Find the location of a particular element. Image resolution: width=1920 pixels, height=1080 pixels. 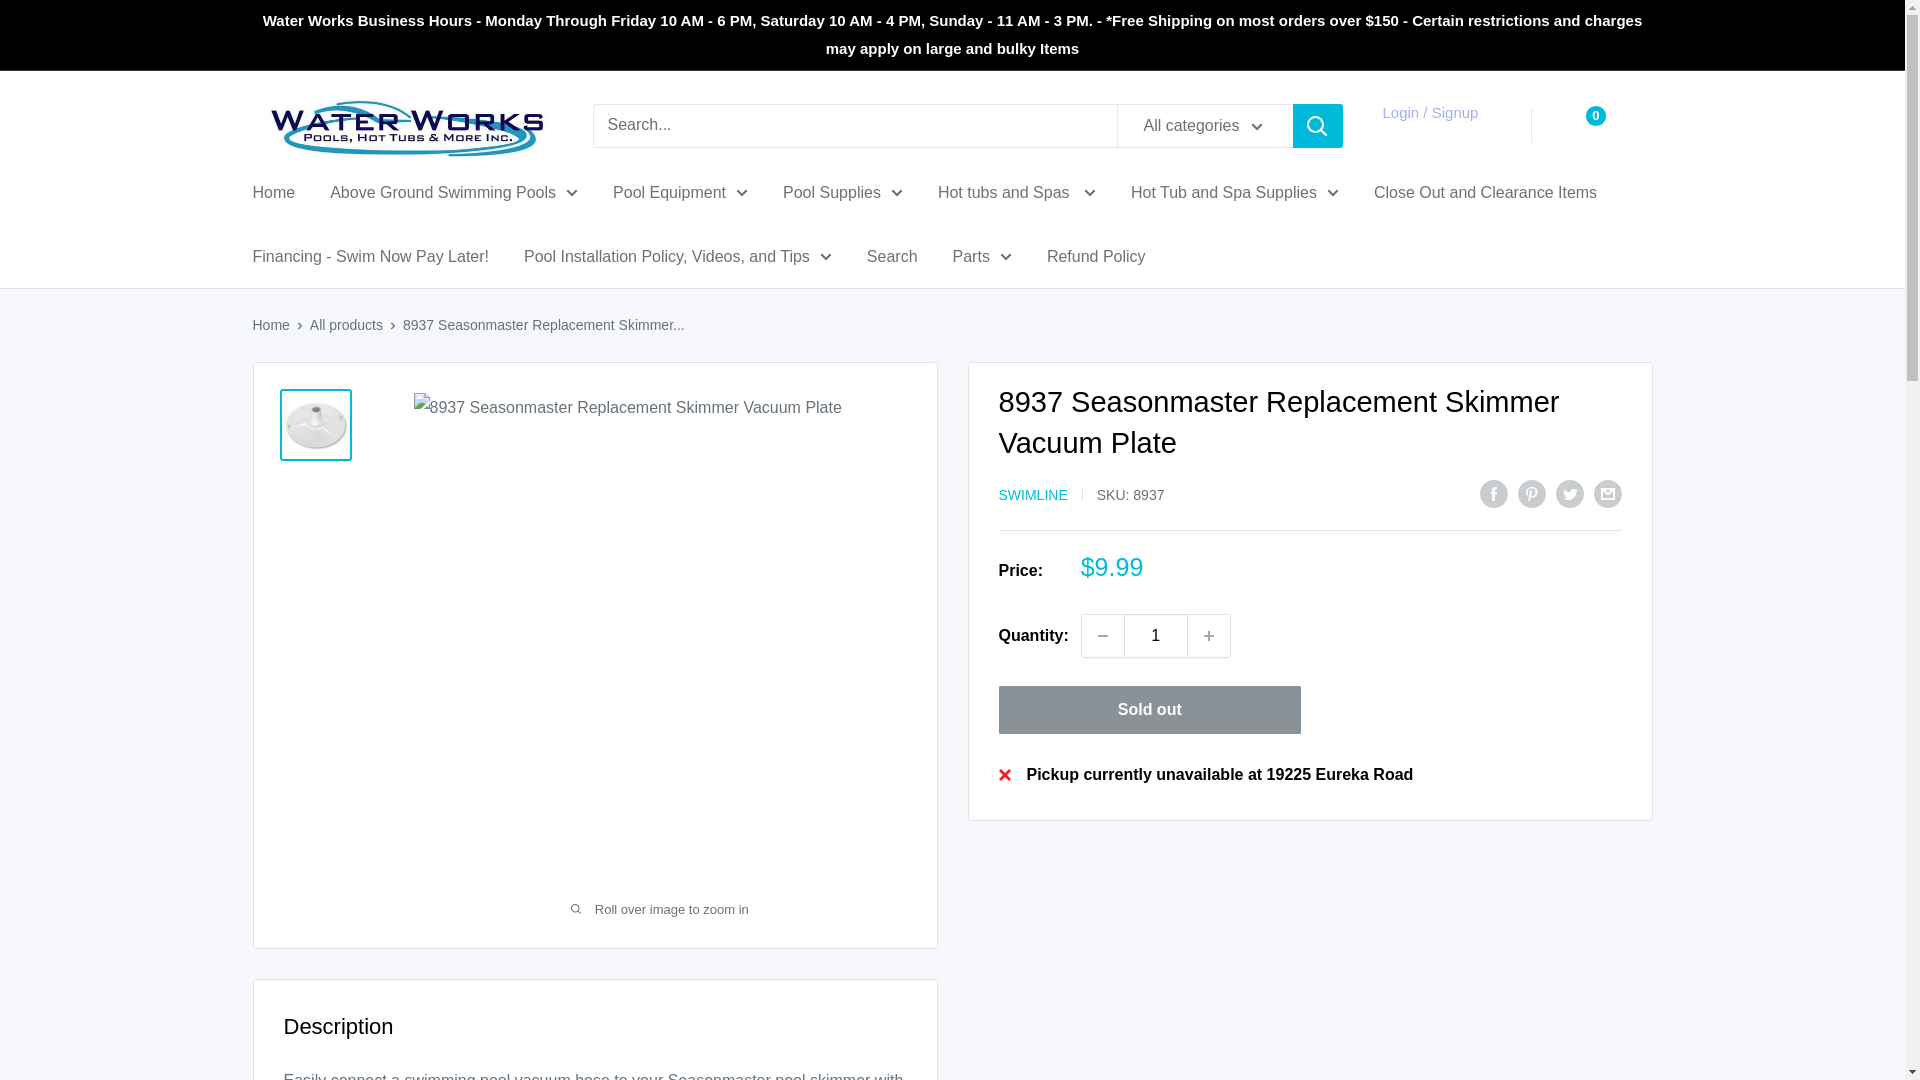

1 is located at coordinates (1156, 635).